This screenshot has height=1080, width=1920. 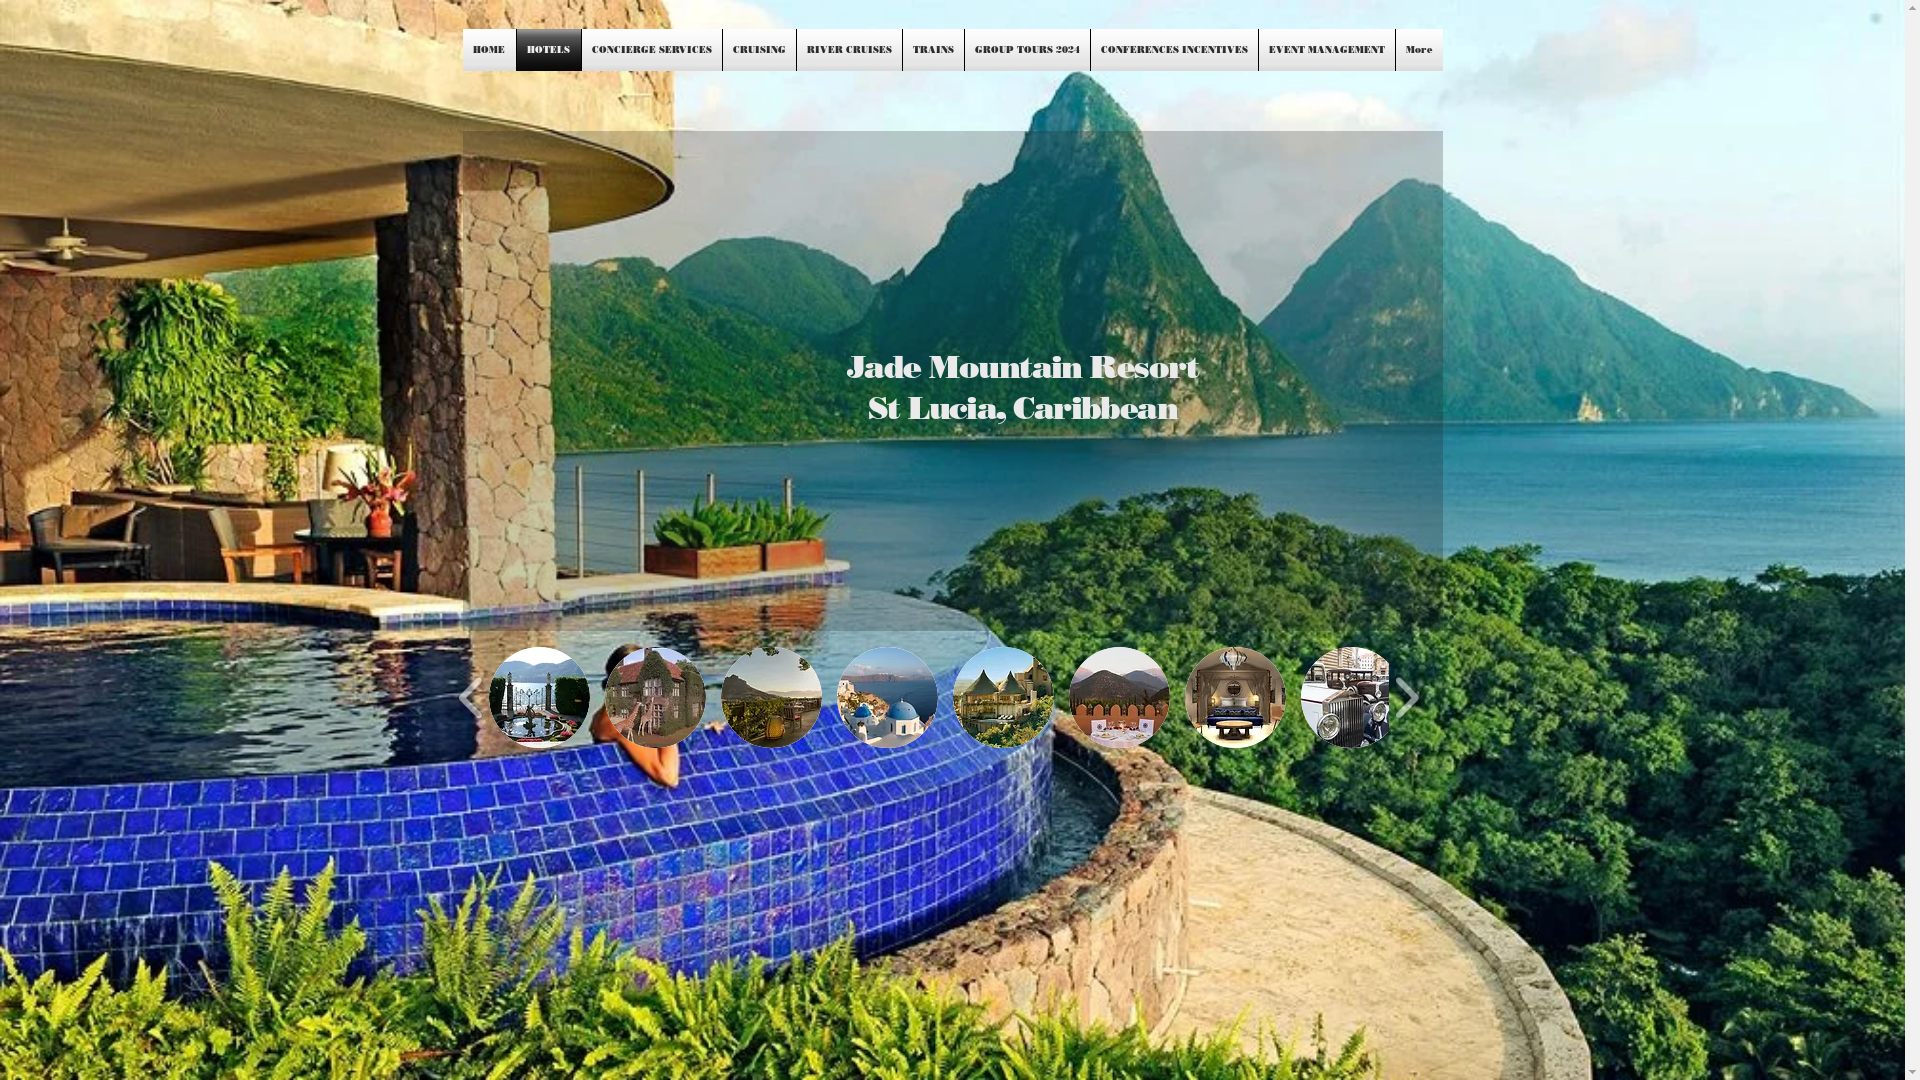 I want to click on HOTELS, so click(x=548, y=50).